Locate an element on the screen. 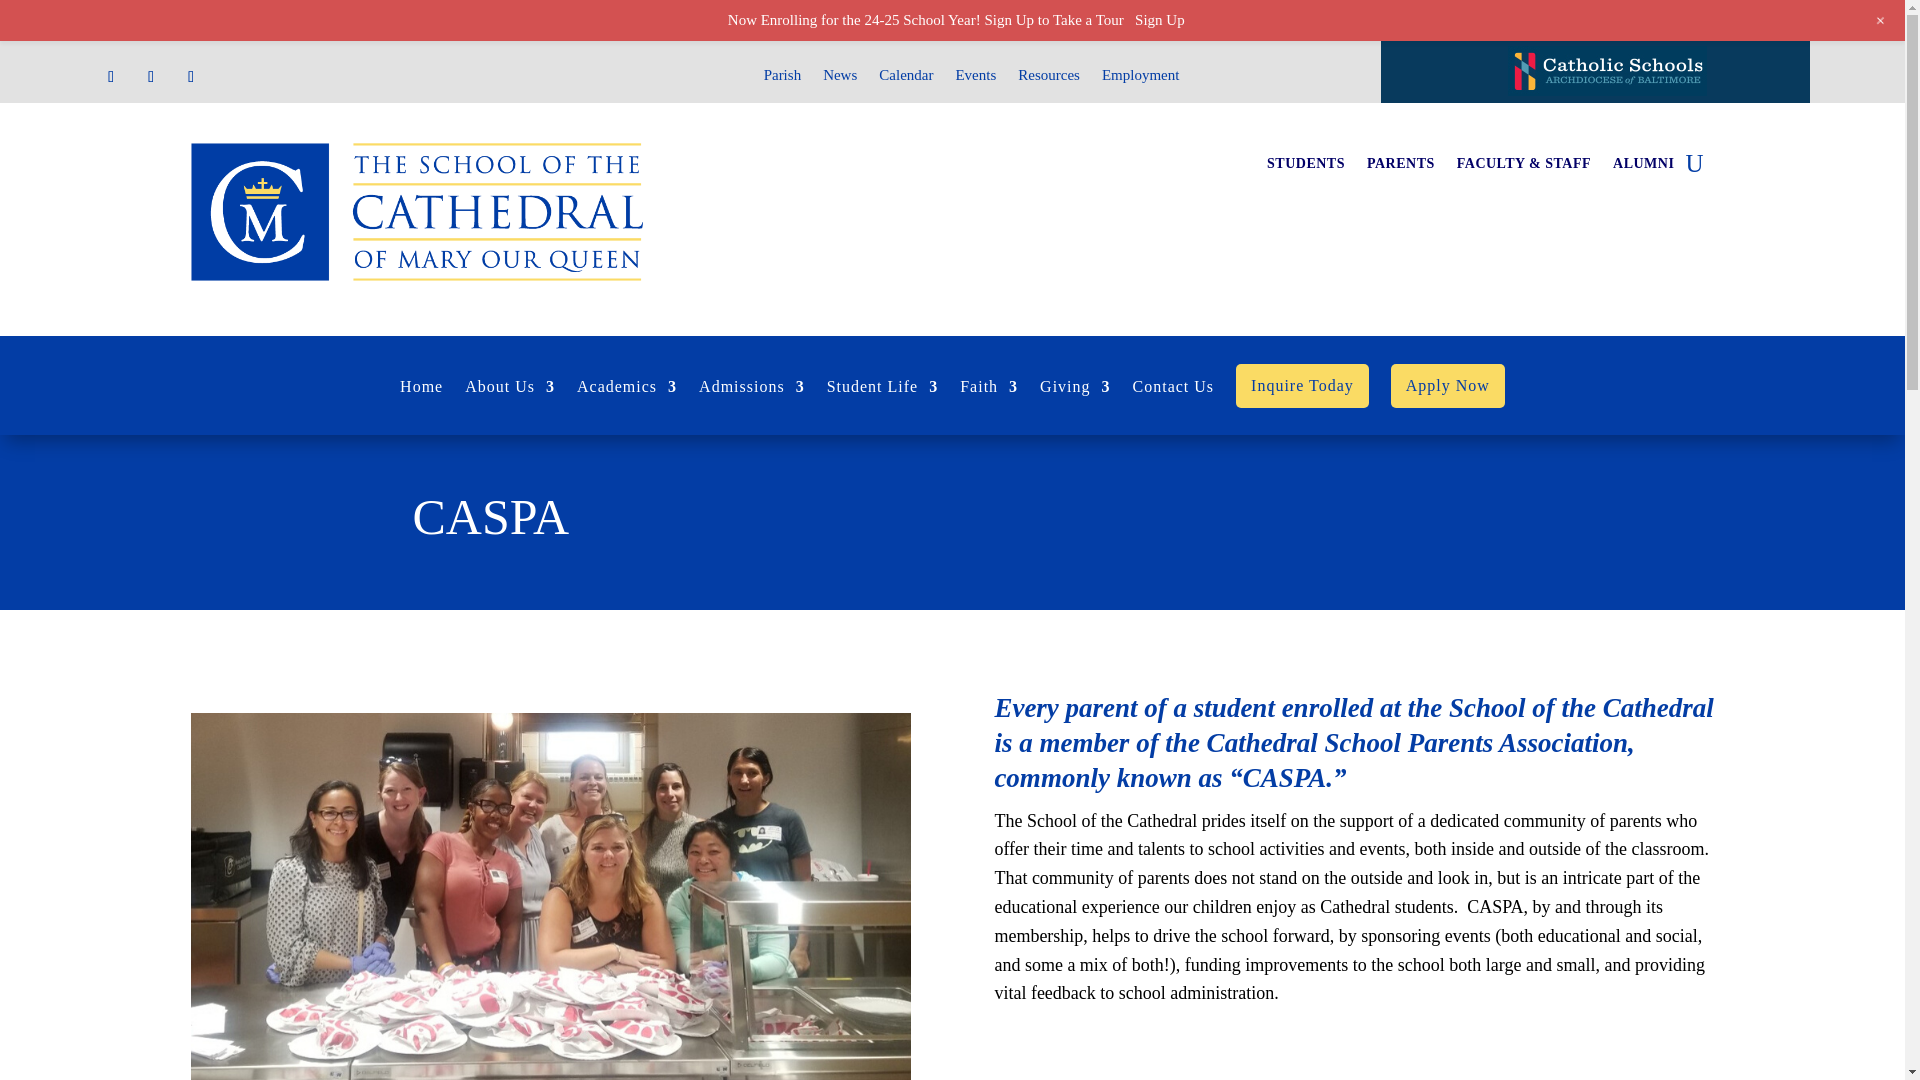 Image resolution: width=1920 pixels, height=1080 pixels. PARENTS is located at coordinates (1400, 168).